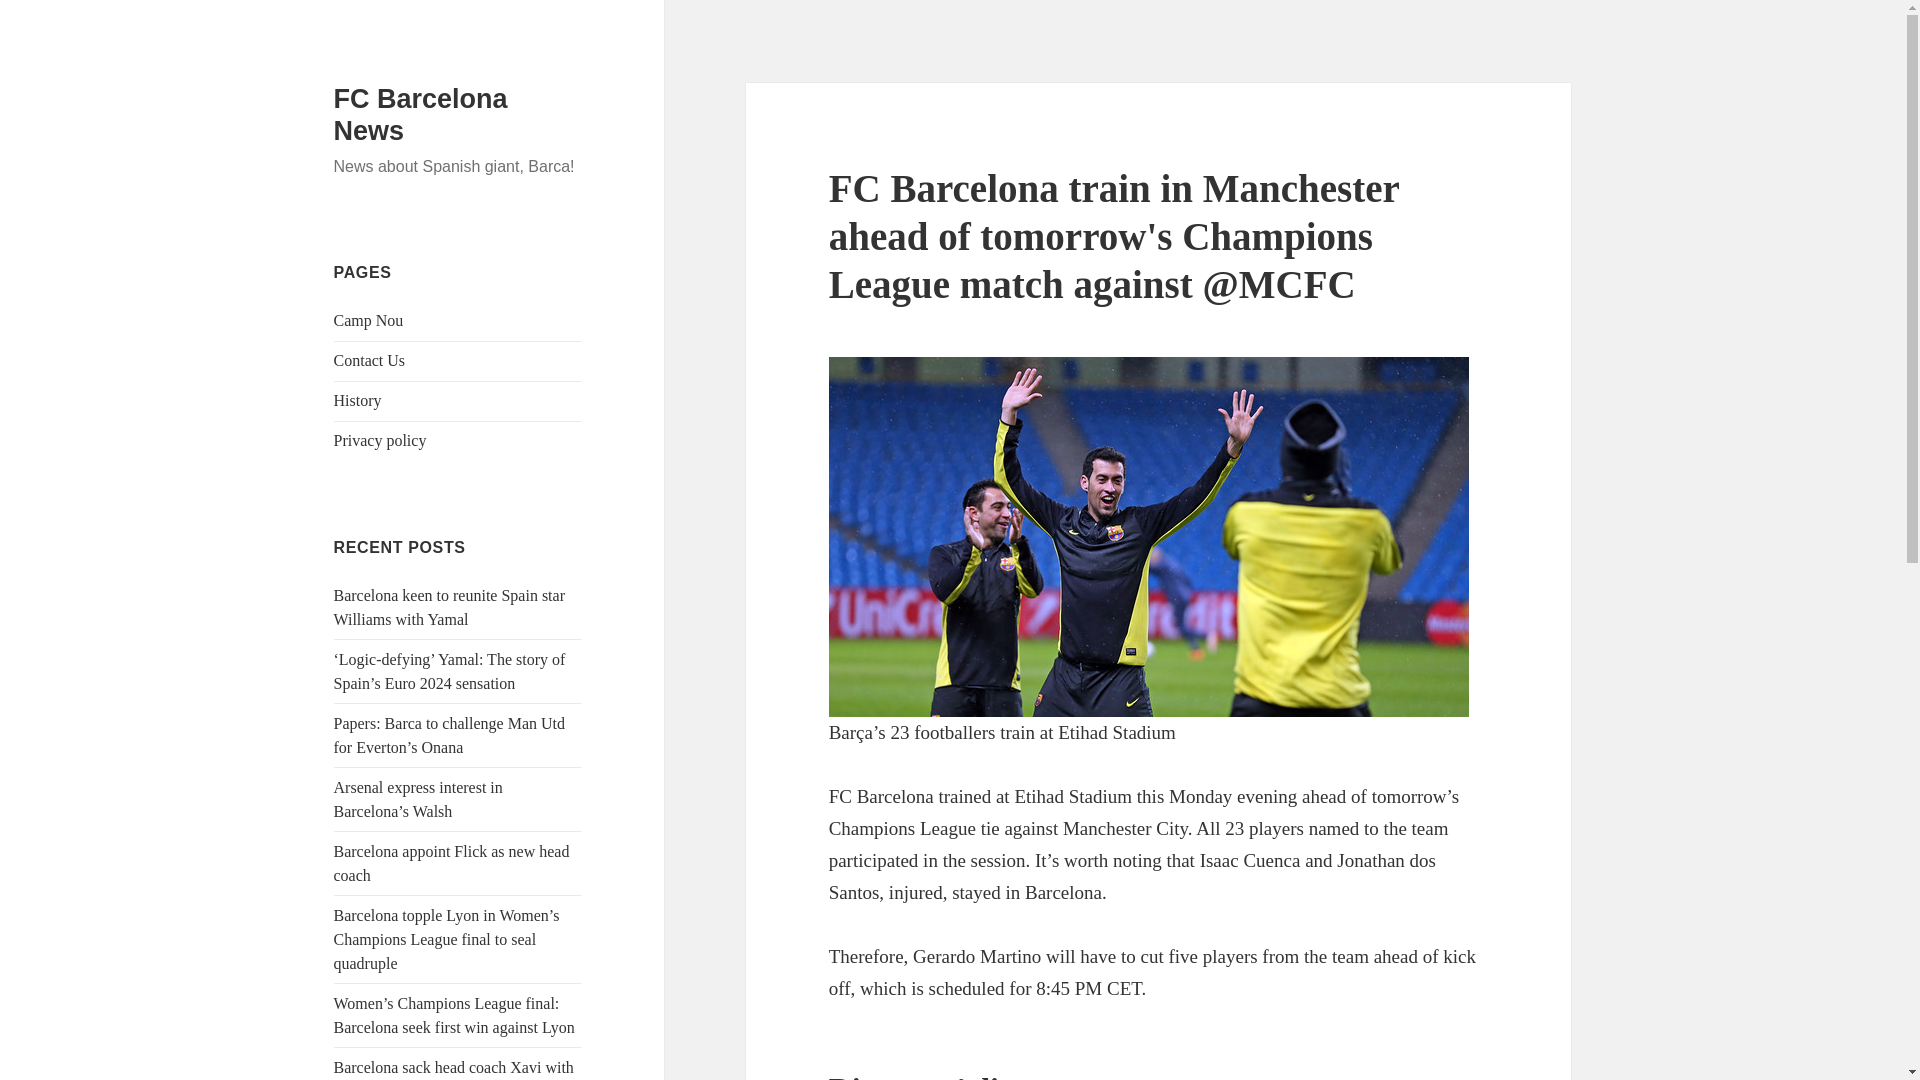 The height and width of the screenshot is (1080, 1920). What do you see at coordinates (368, 320) in the screenshot?
I see `Camp Nou` at bounding box center [368, 320].